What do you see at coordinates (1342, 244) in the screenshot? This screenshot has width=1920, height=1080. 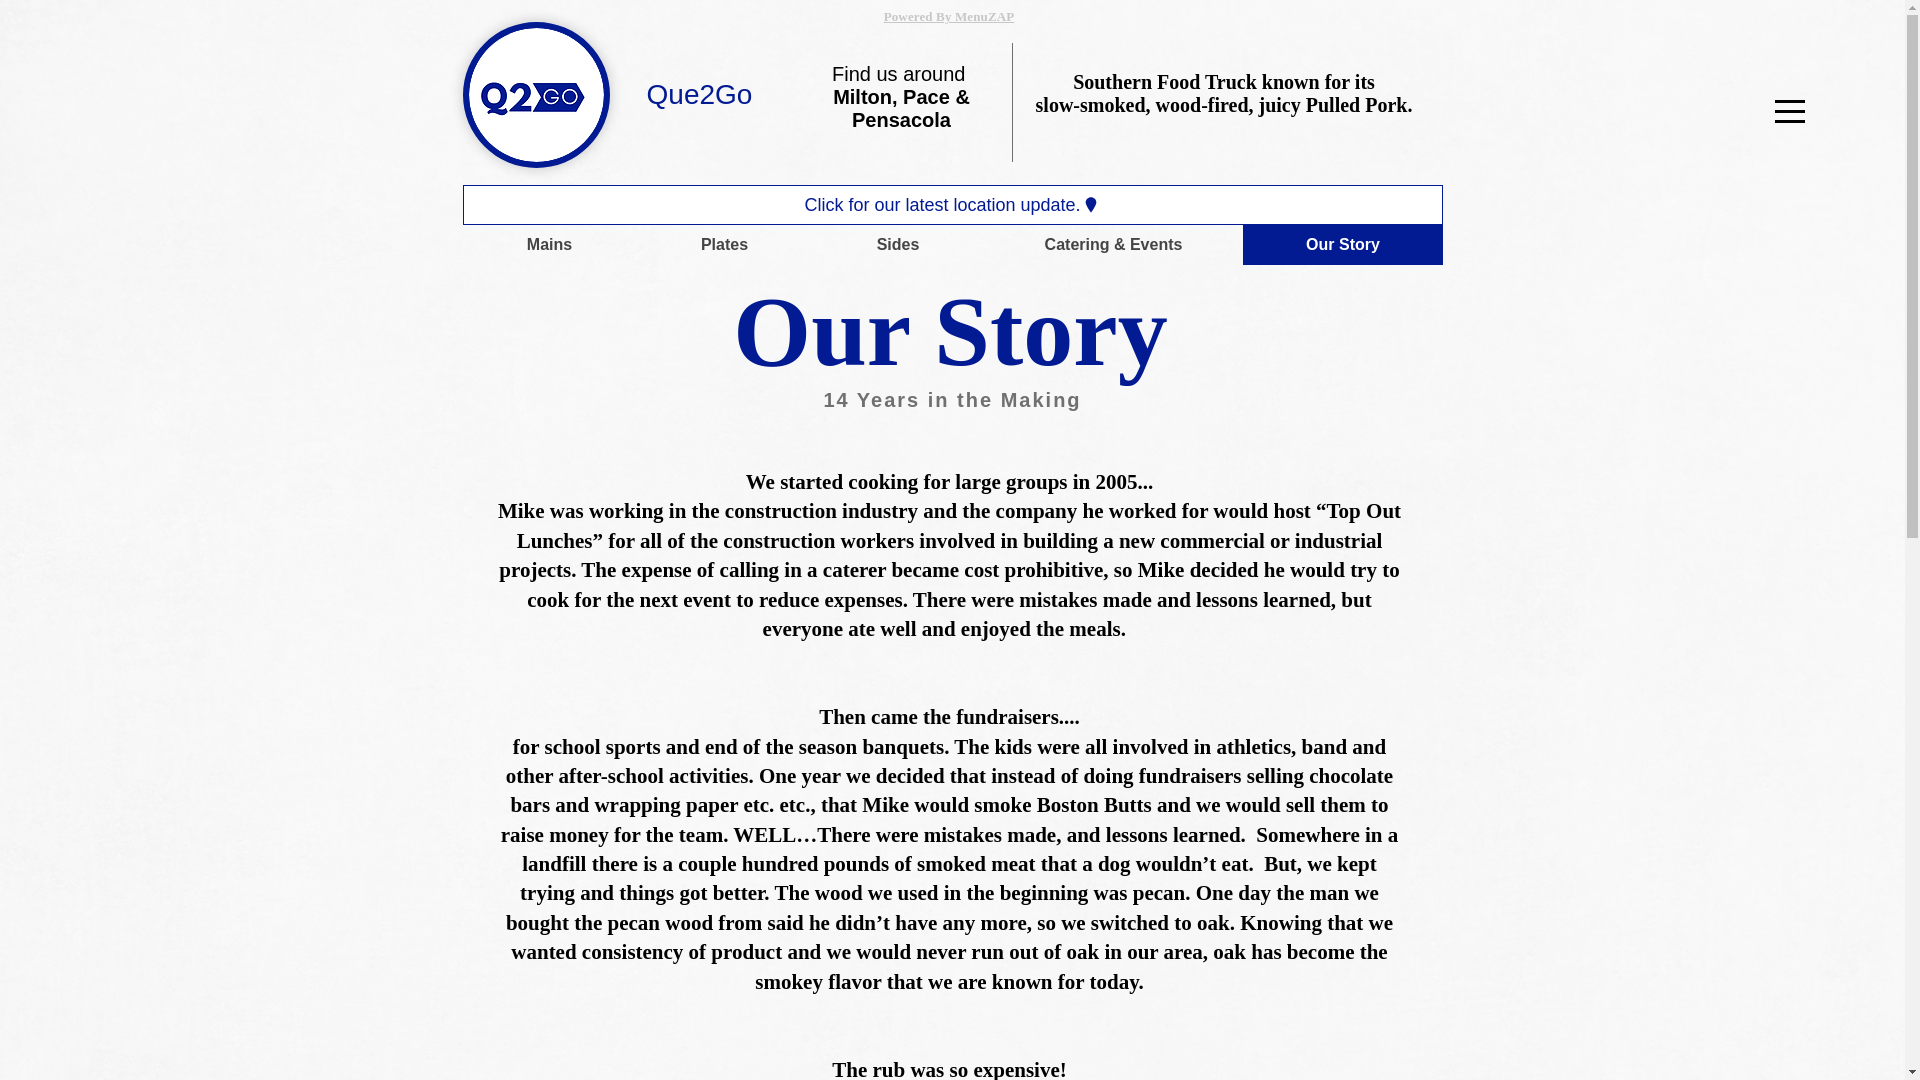 I see `Our Story` at bounding box center [1342, 244].